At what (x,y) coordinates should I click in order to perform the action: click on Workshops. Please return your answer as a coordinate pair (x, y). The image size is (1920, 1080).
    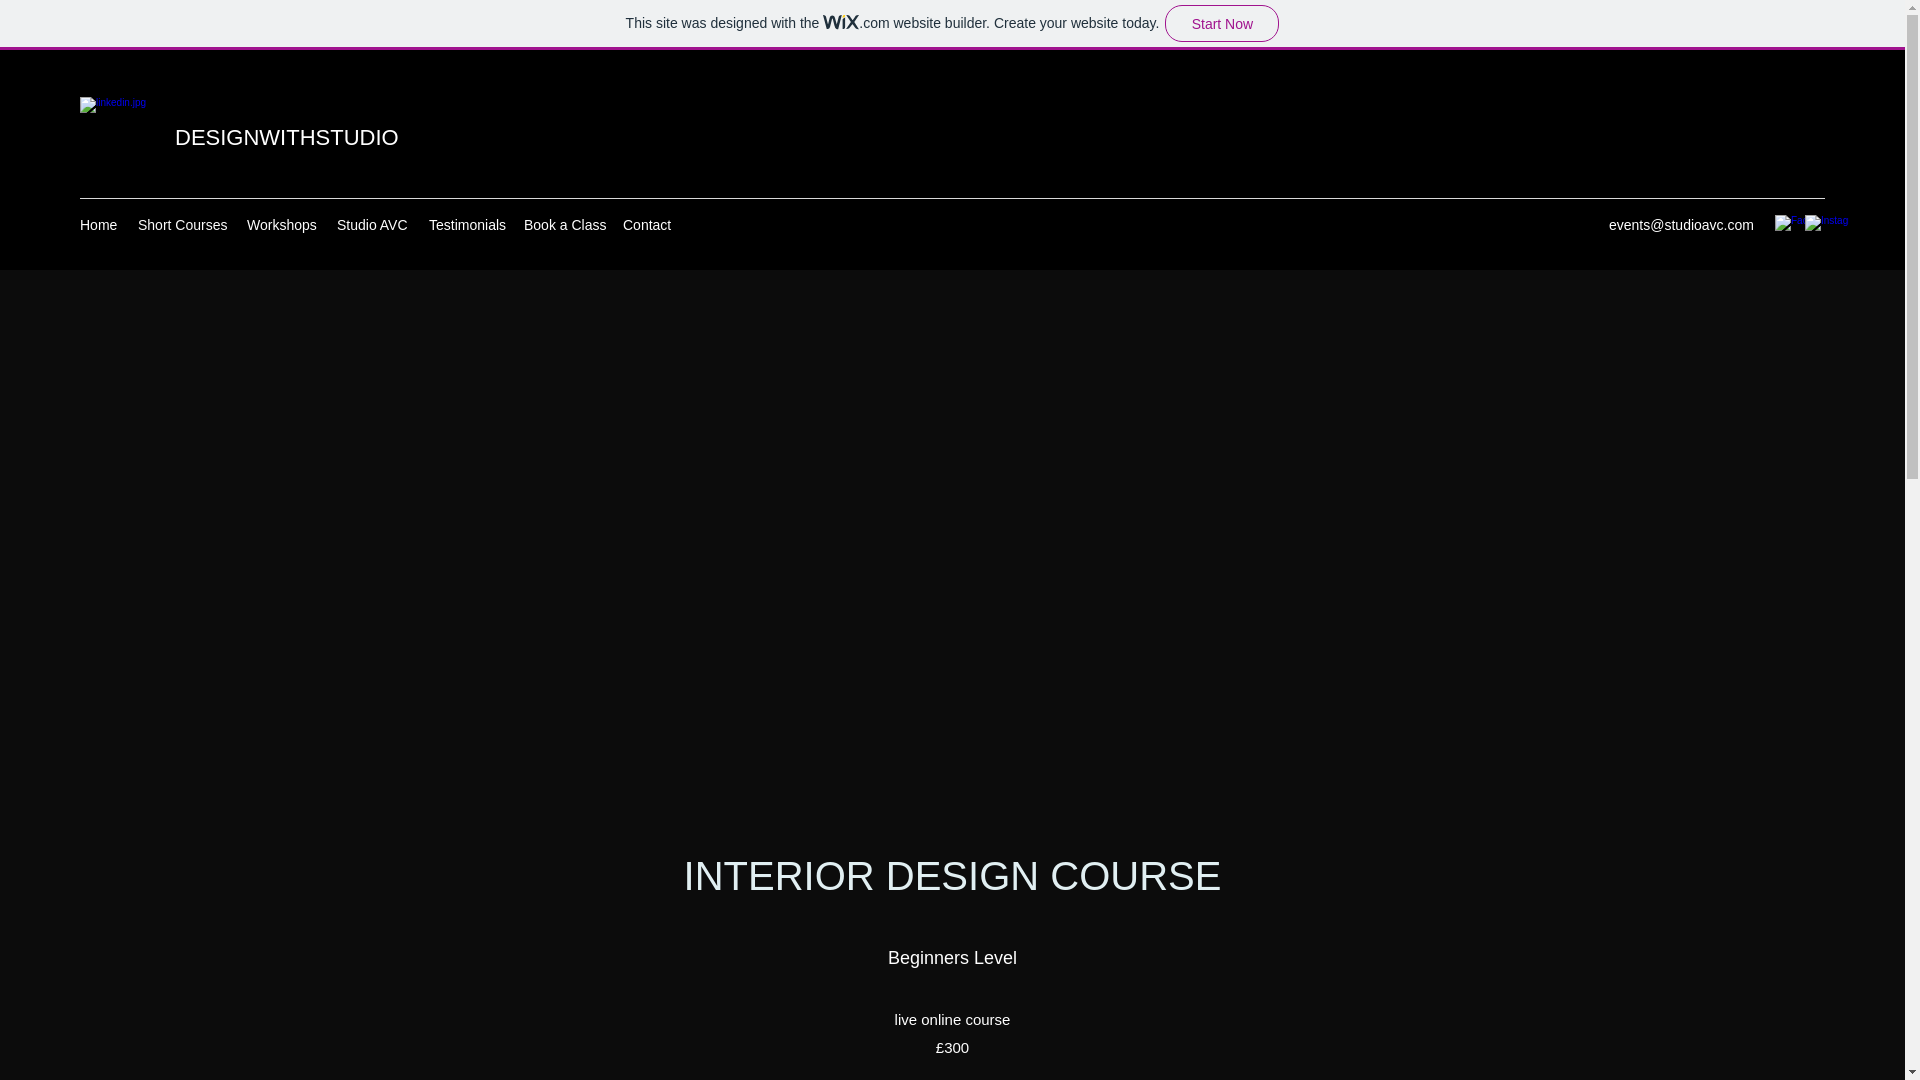
    Looking at the image, I should click on (281, 224).